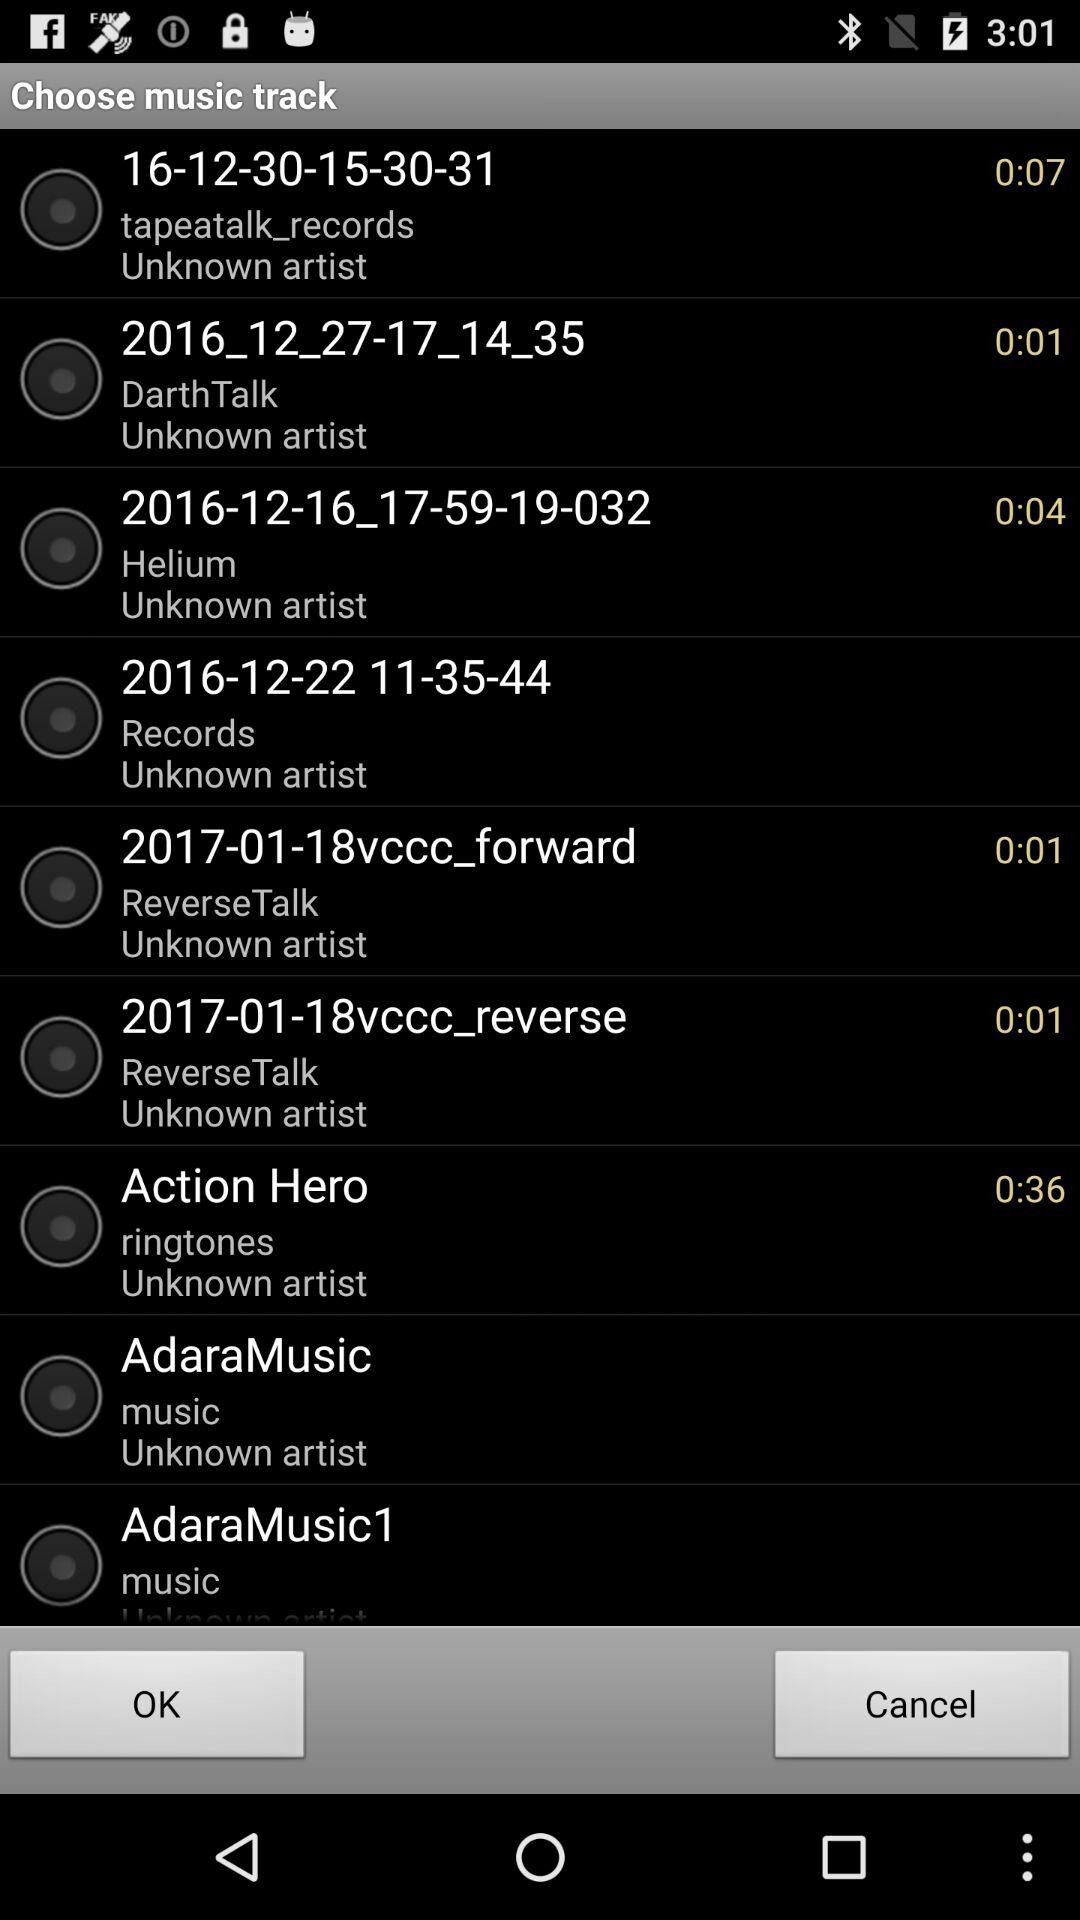  Describe the element at coordinates (547, 244) in the screenshot. I see `choose the app above 2016_12_27-17_14_35` at that location.